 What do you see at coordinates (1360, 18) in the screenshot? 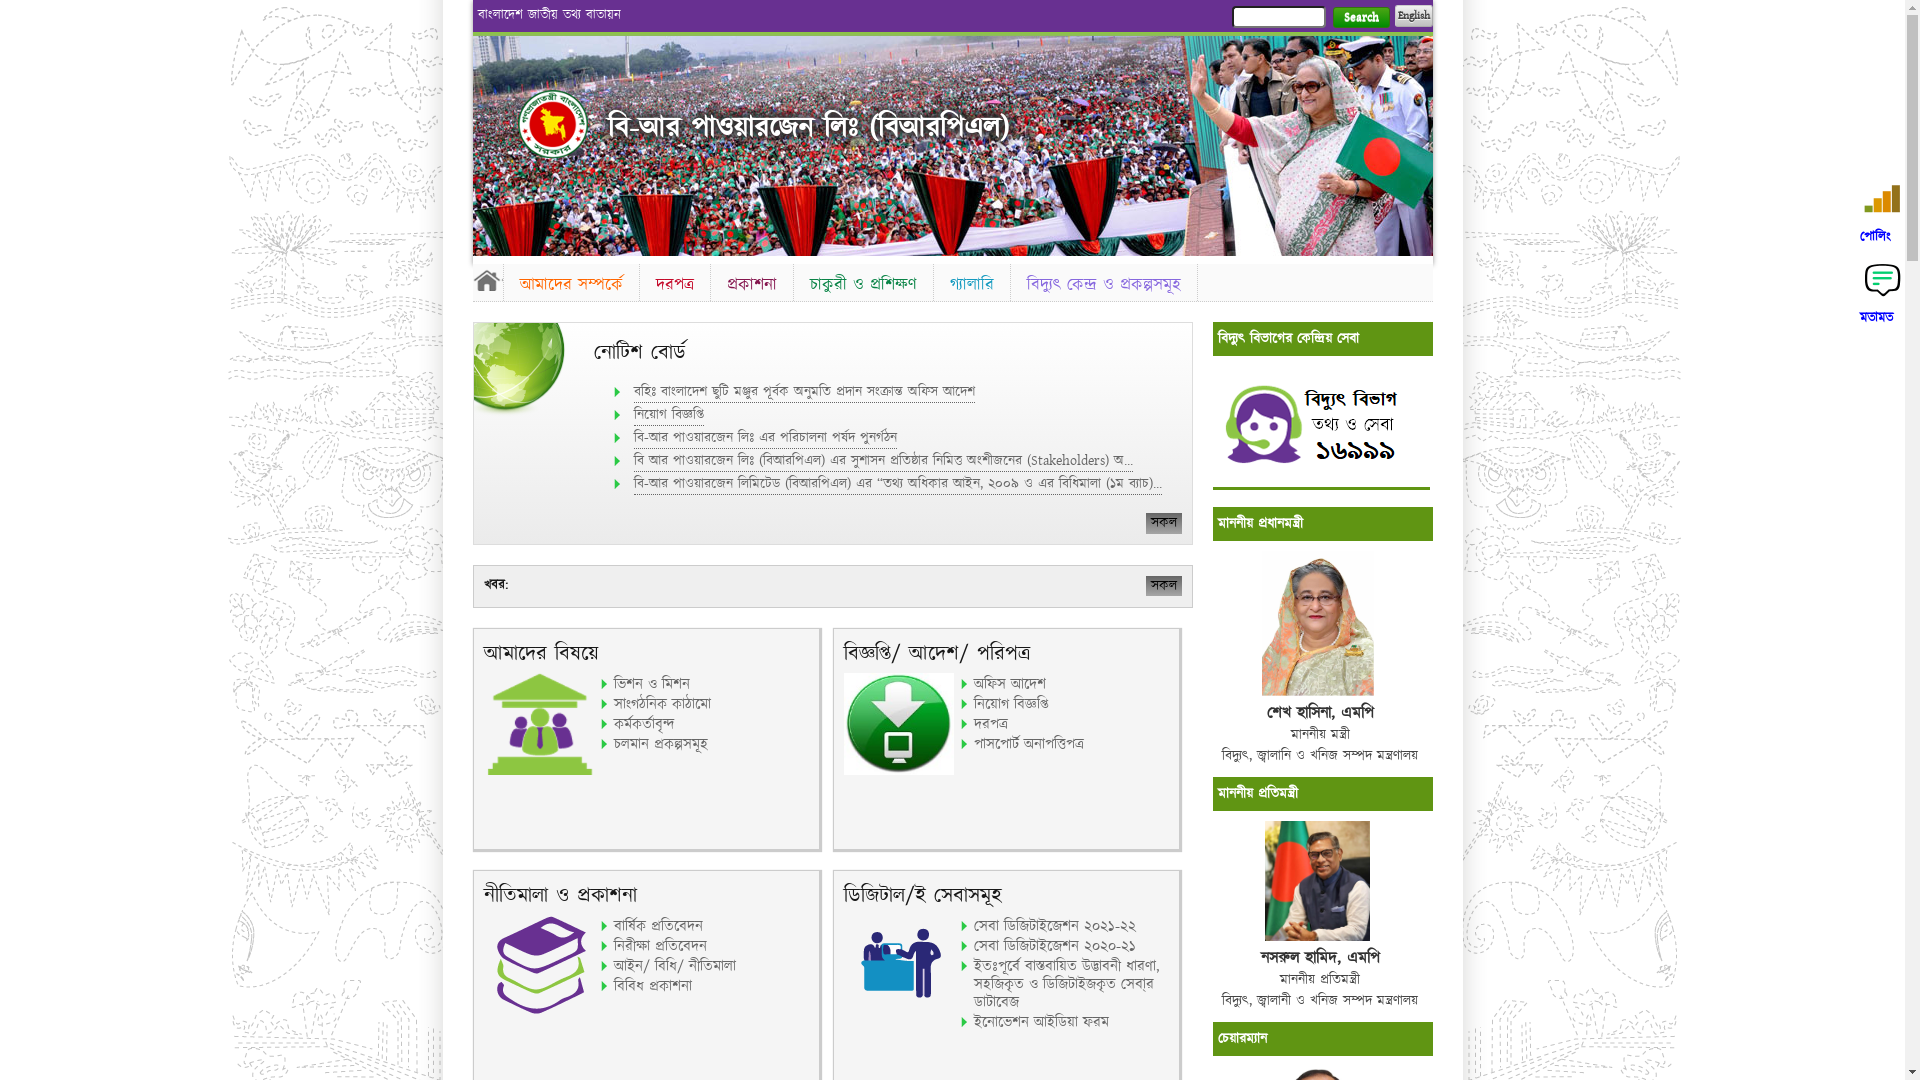
I see `Search` at bounding box center [1360, 18].